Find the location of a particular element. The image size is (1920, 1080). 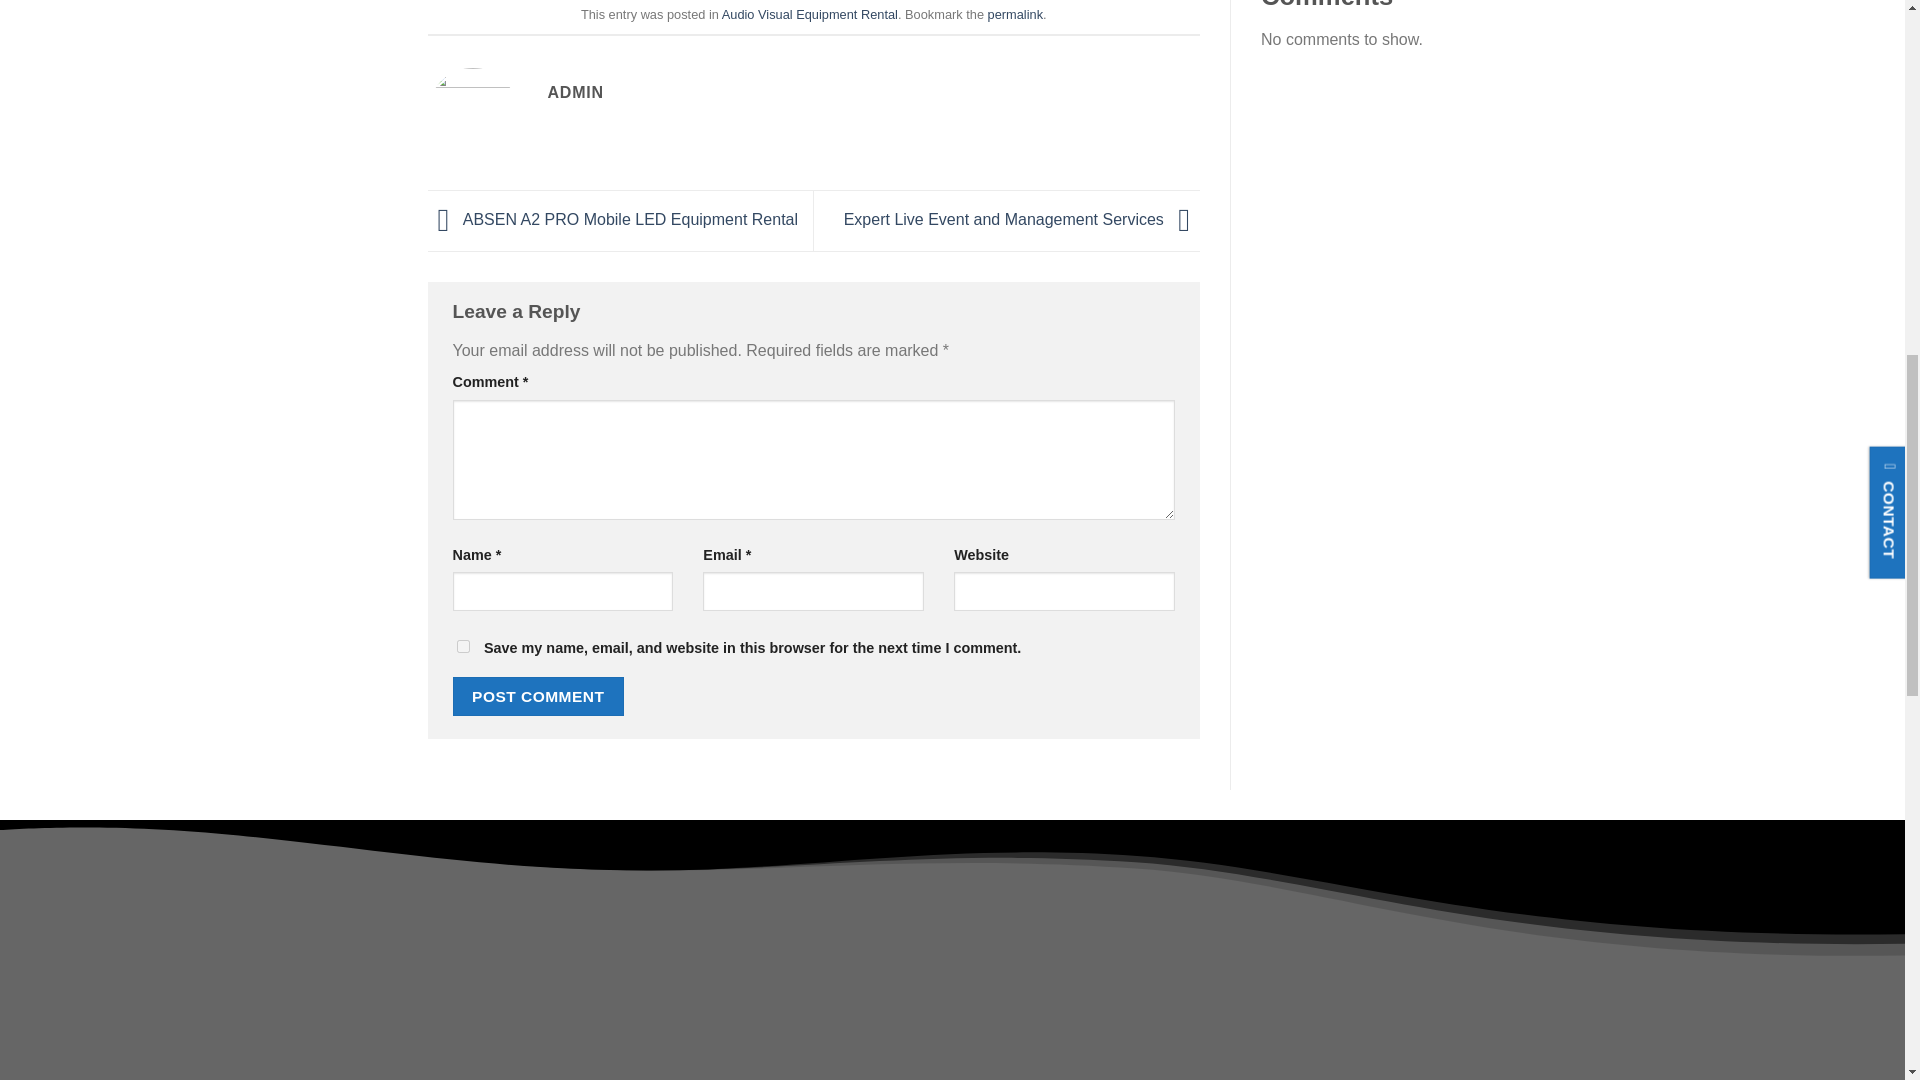

Post Comment is located at coordinates (538, 696).